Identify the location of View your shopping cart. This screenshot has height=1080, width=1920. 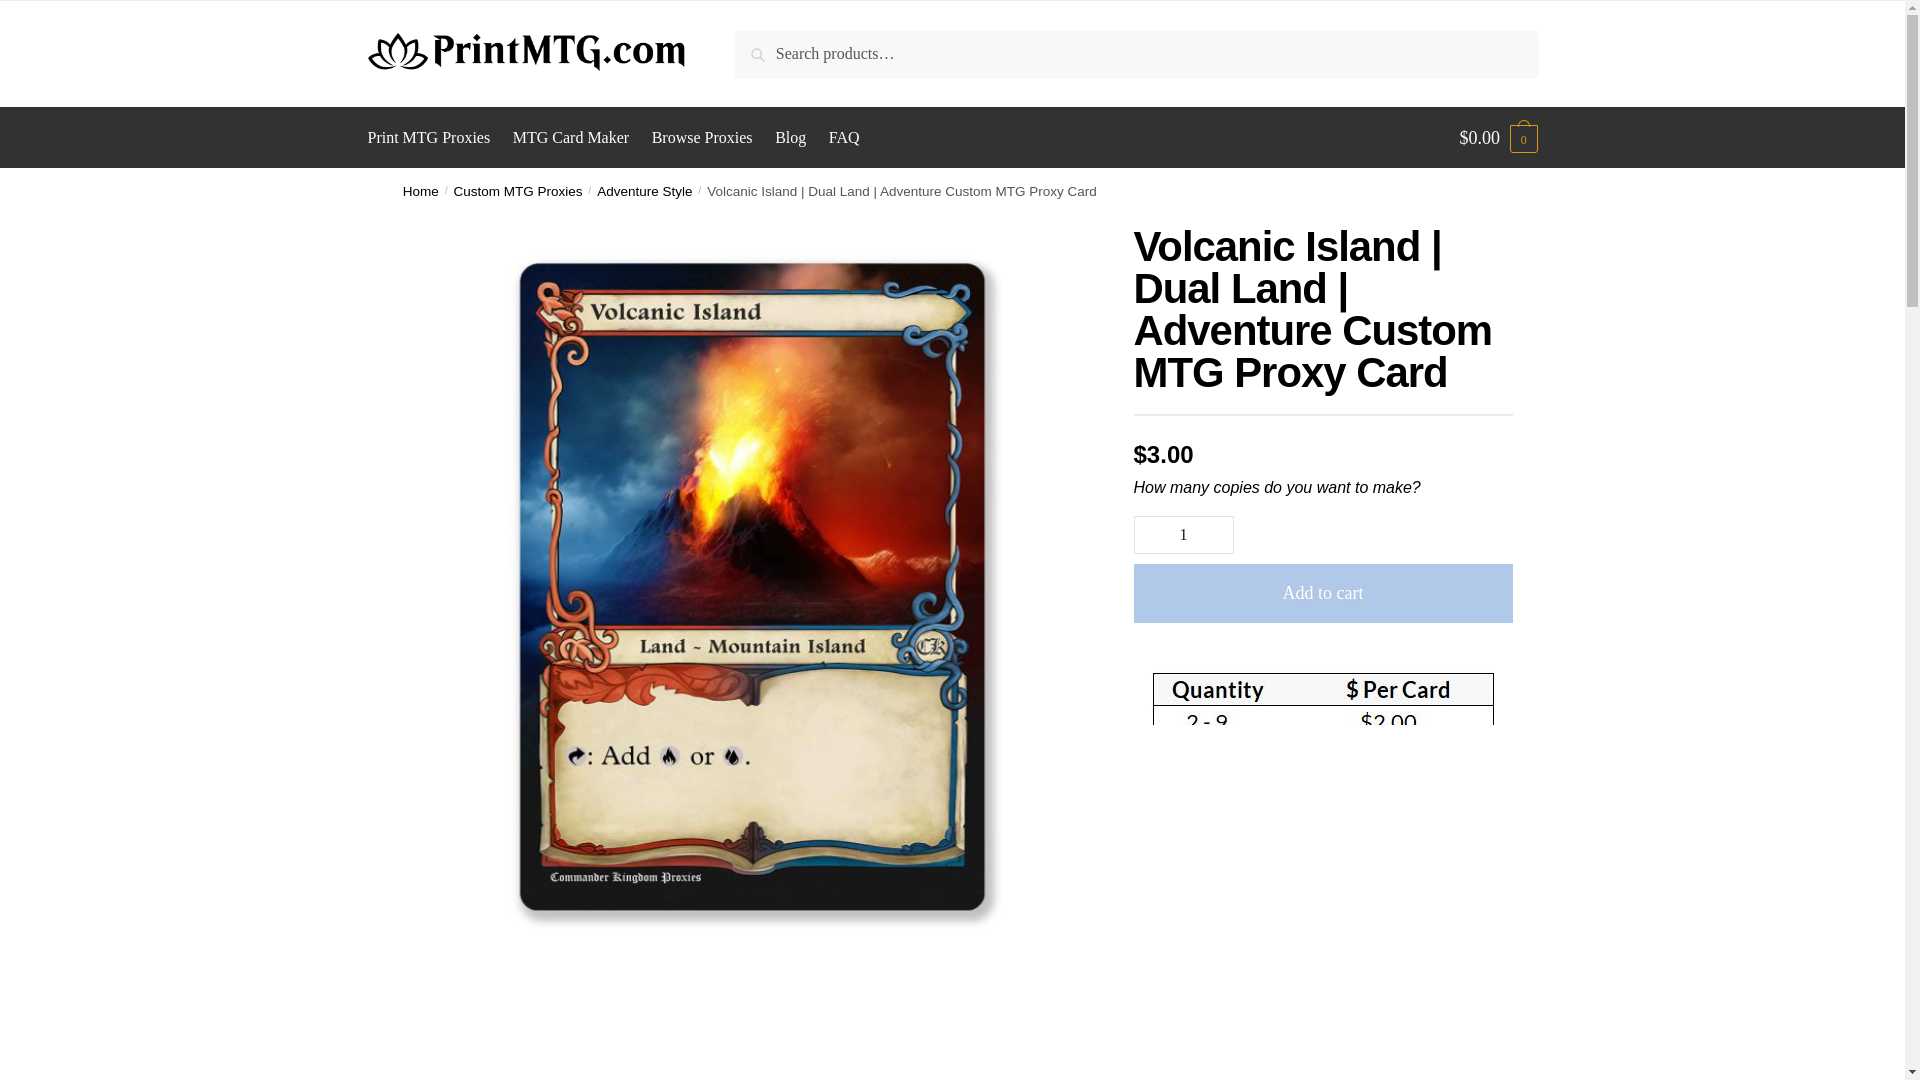
(1498, 138).